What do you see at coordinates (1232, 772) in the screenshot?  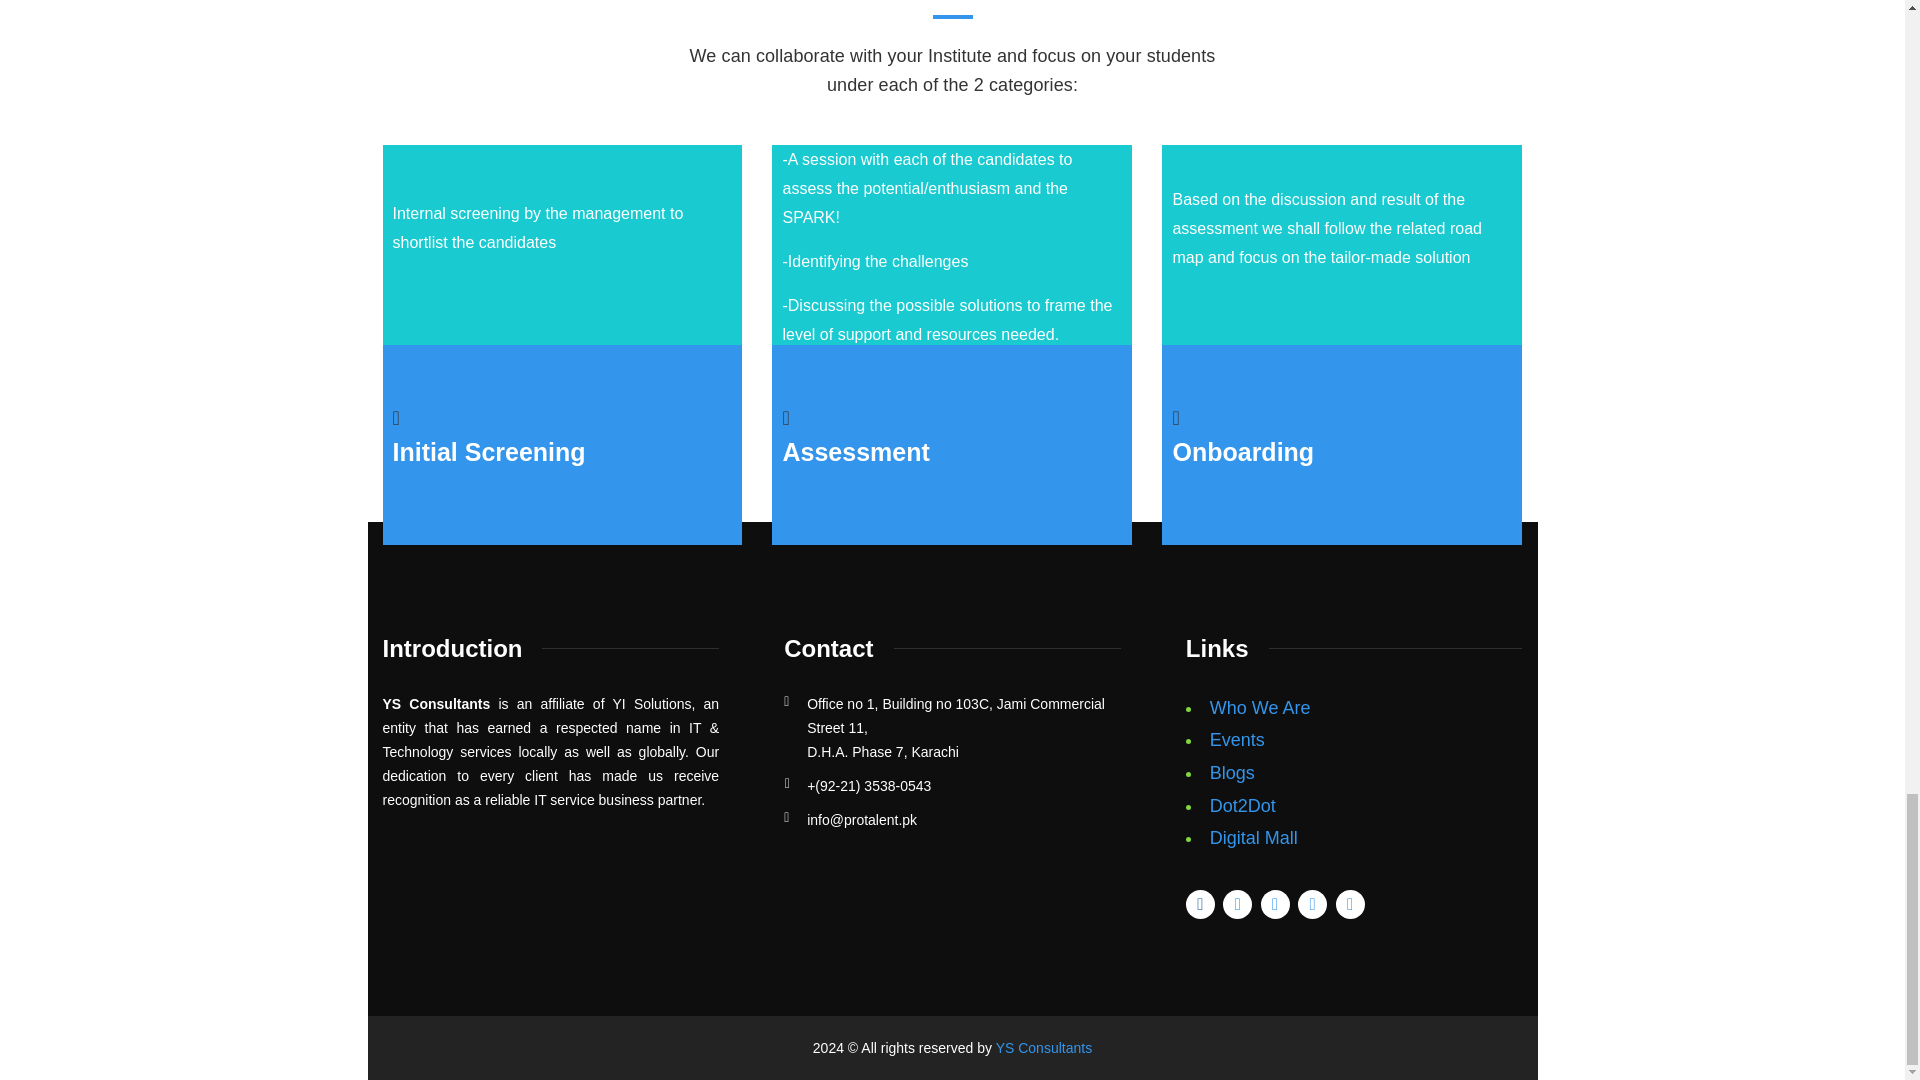 I see `Blogs` at bounding box center [1232, 772].